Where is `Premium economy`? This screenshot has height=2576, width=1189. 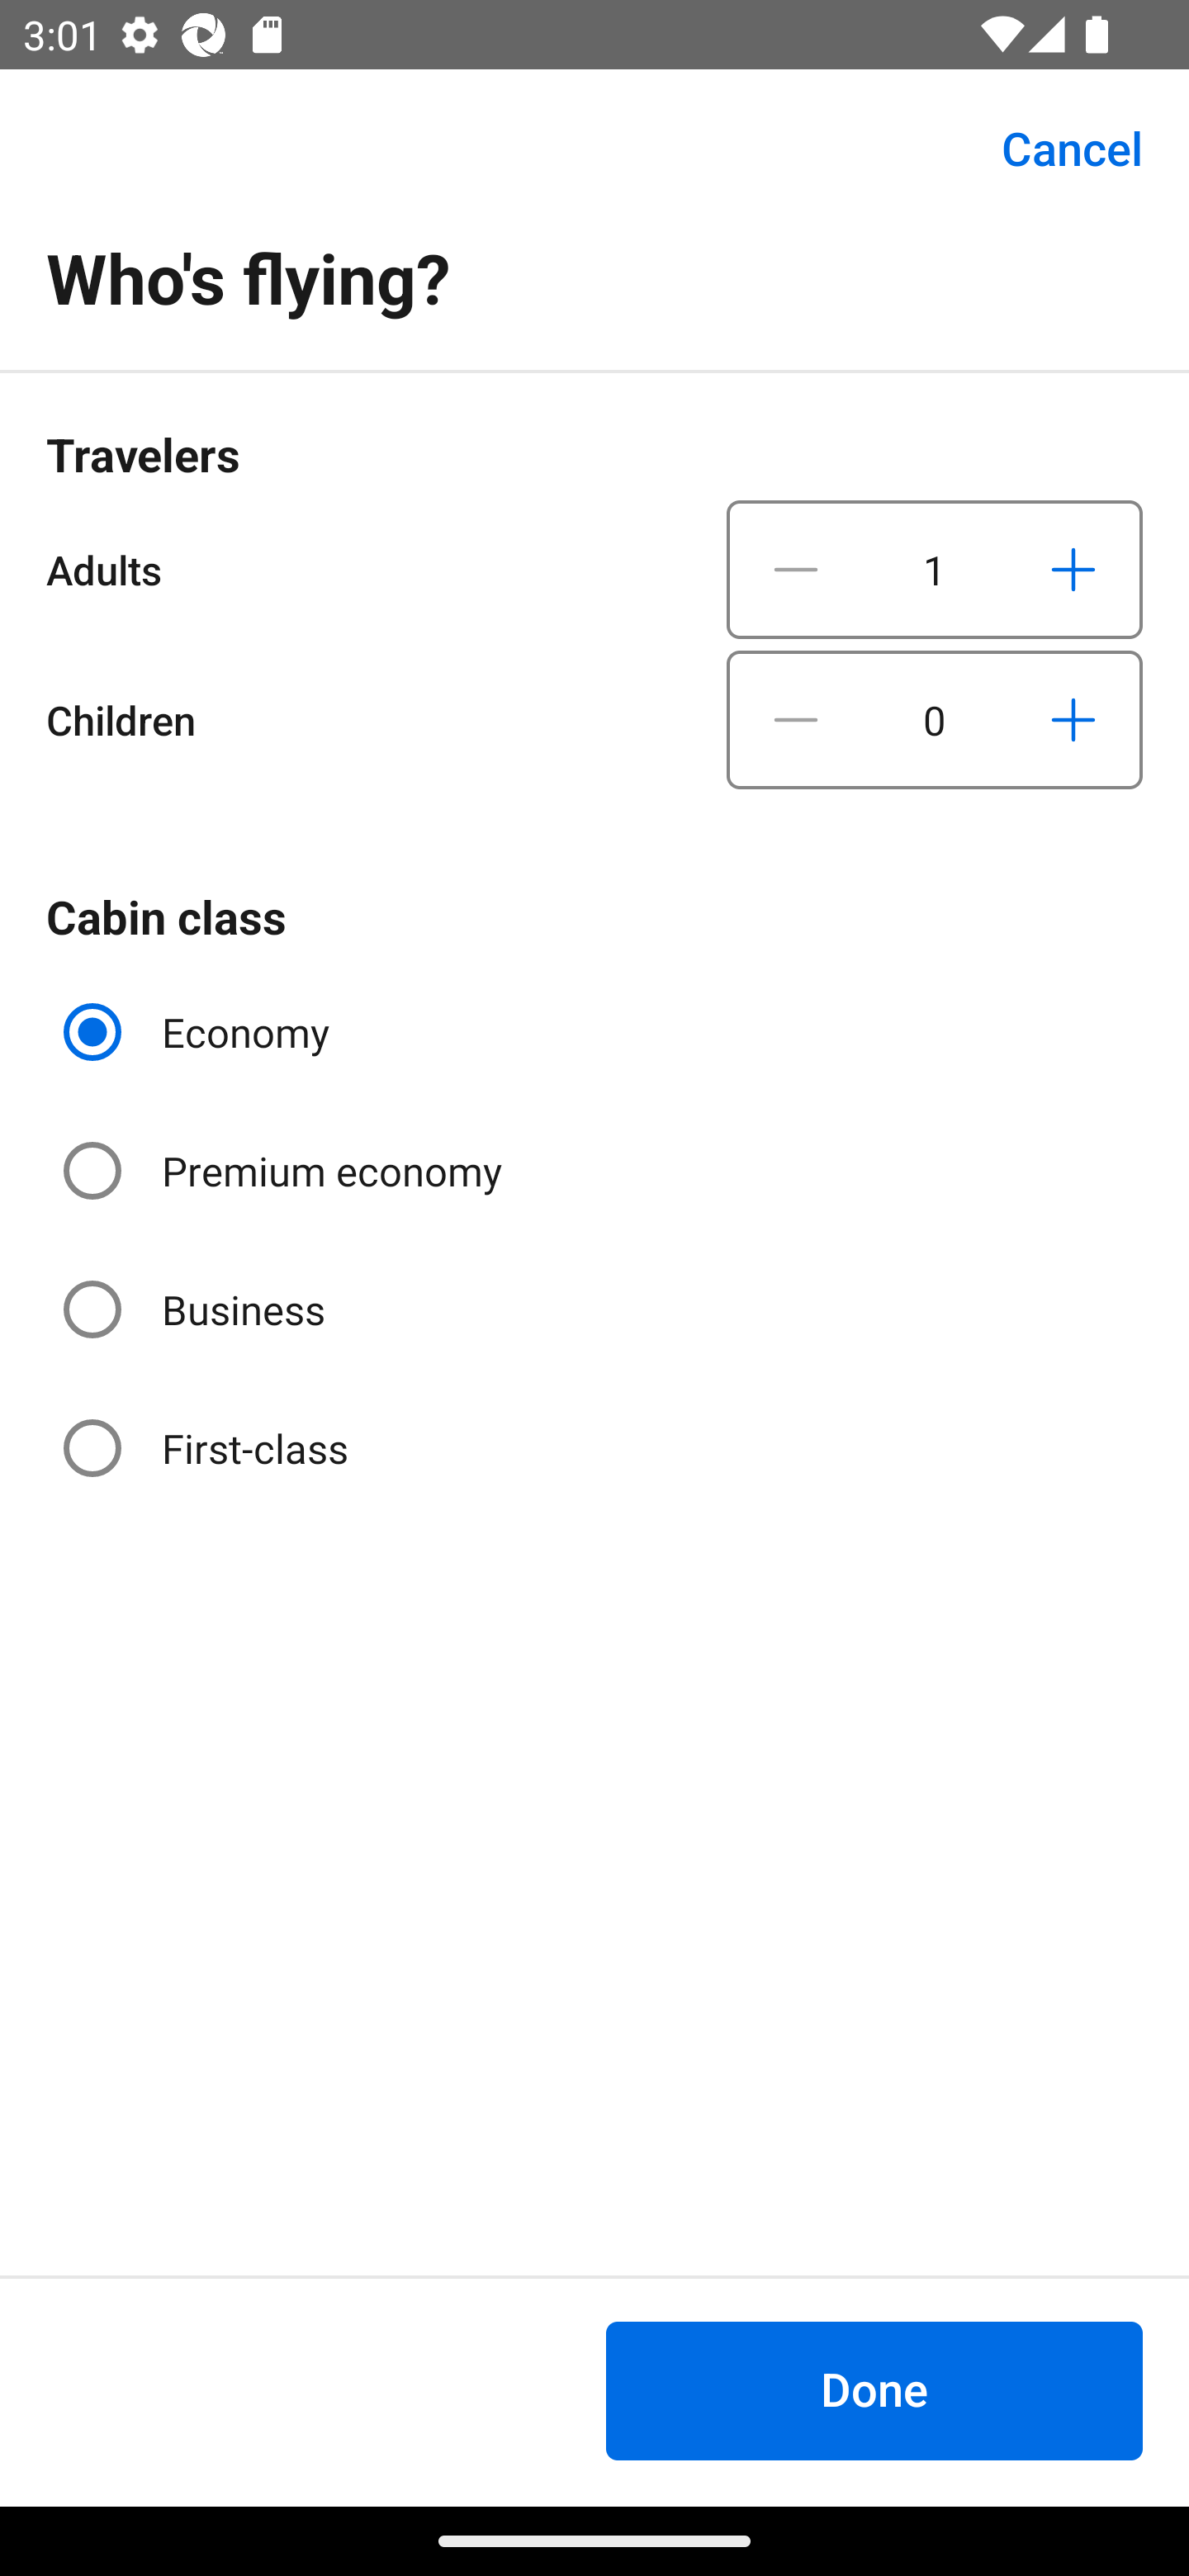
Premium economy is located at coordinates (286, 1171).